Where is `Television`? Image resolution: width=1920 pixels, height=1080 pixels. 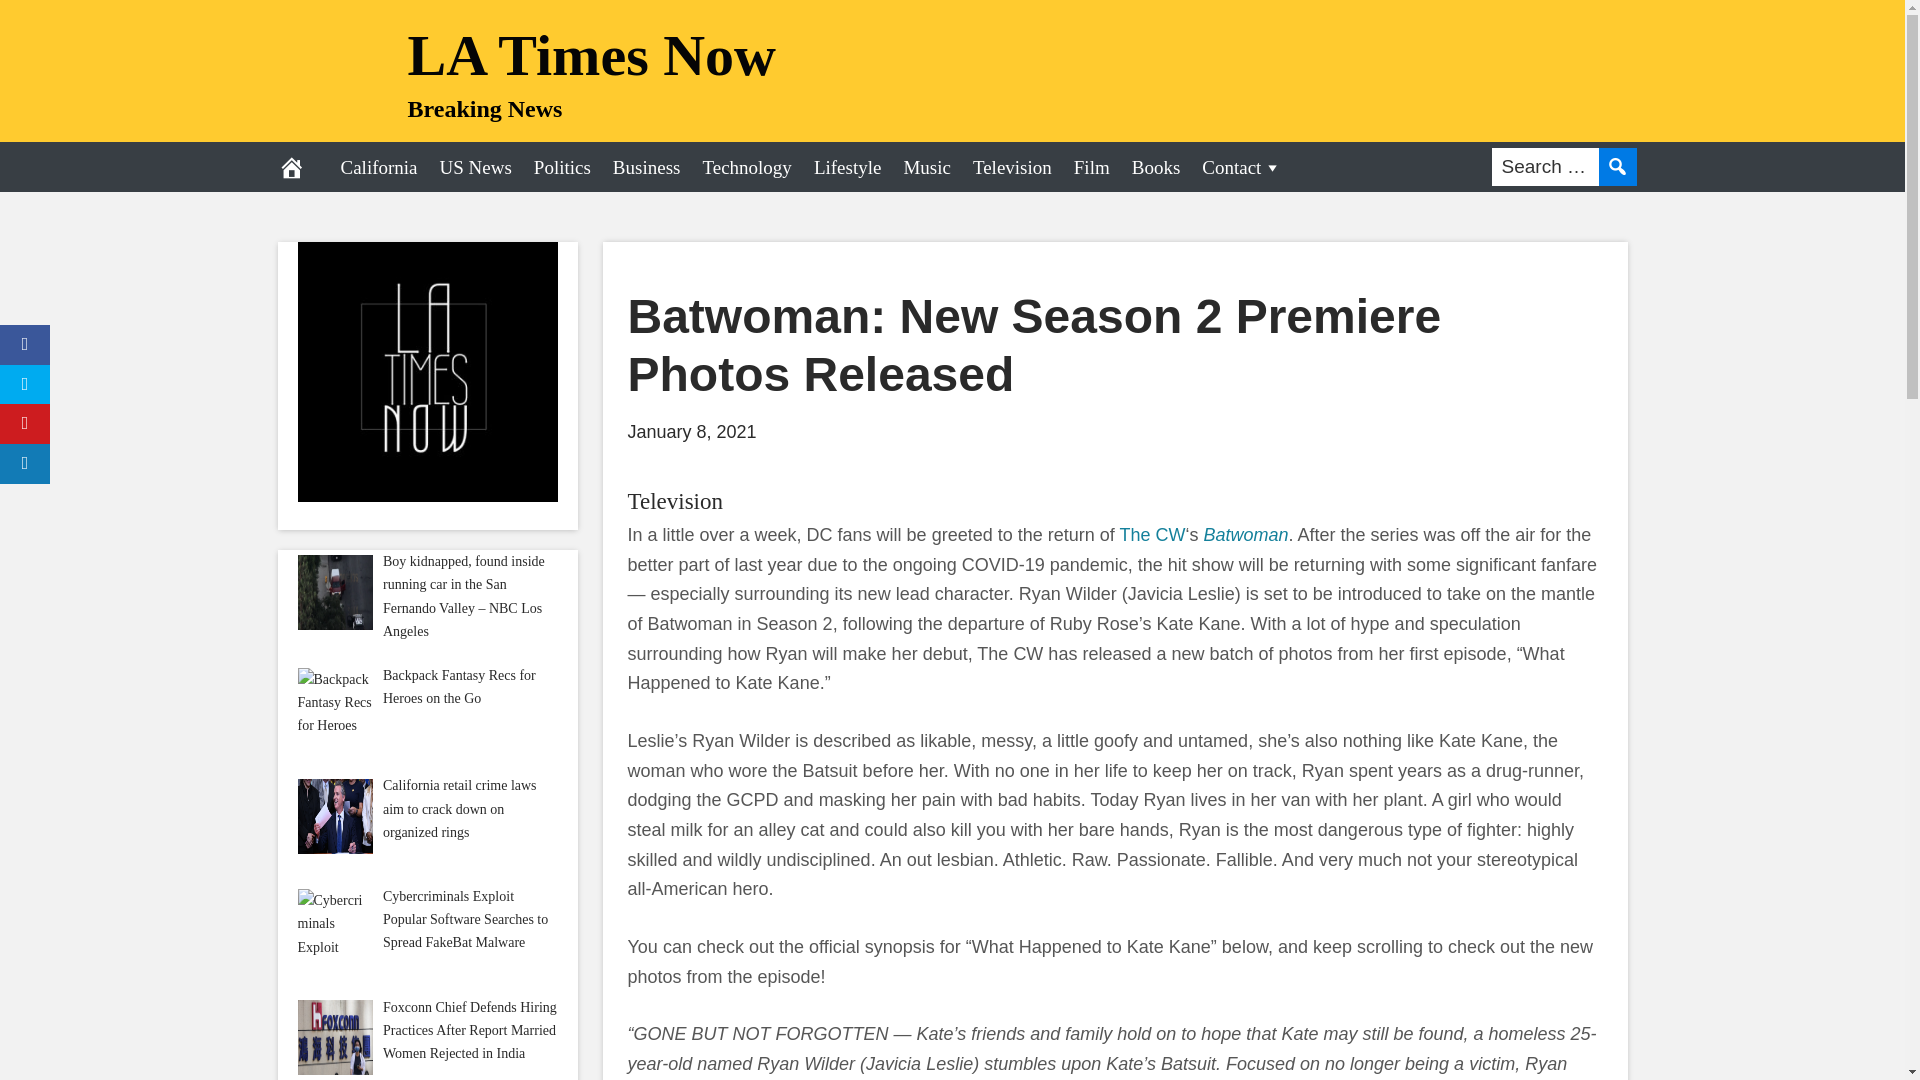
Television is located at coordinates (1012, 166).